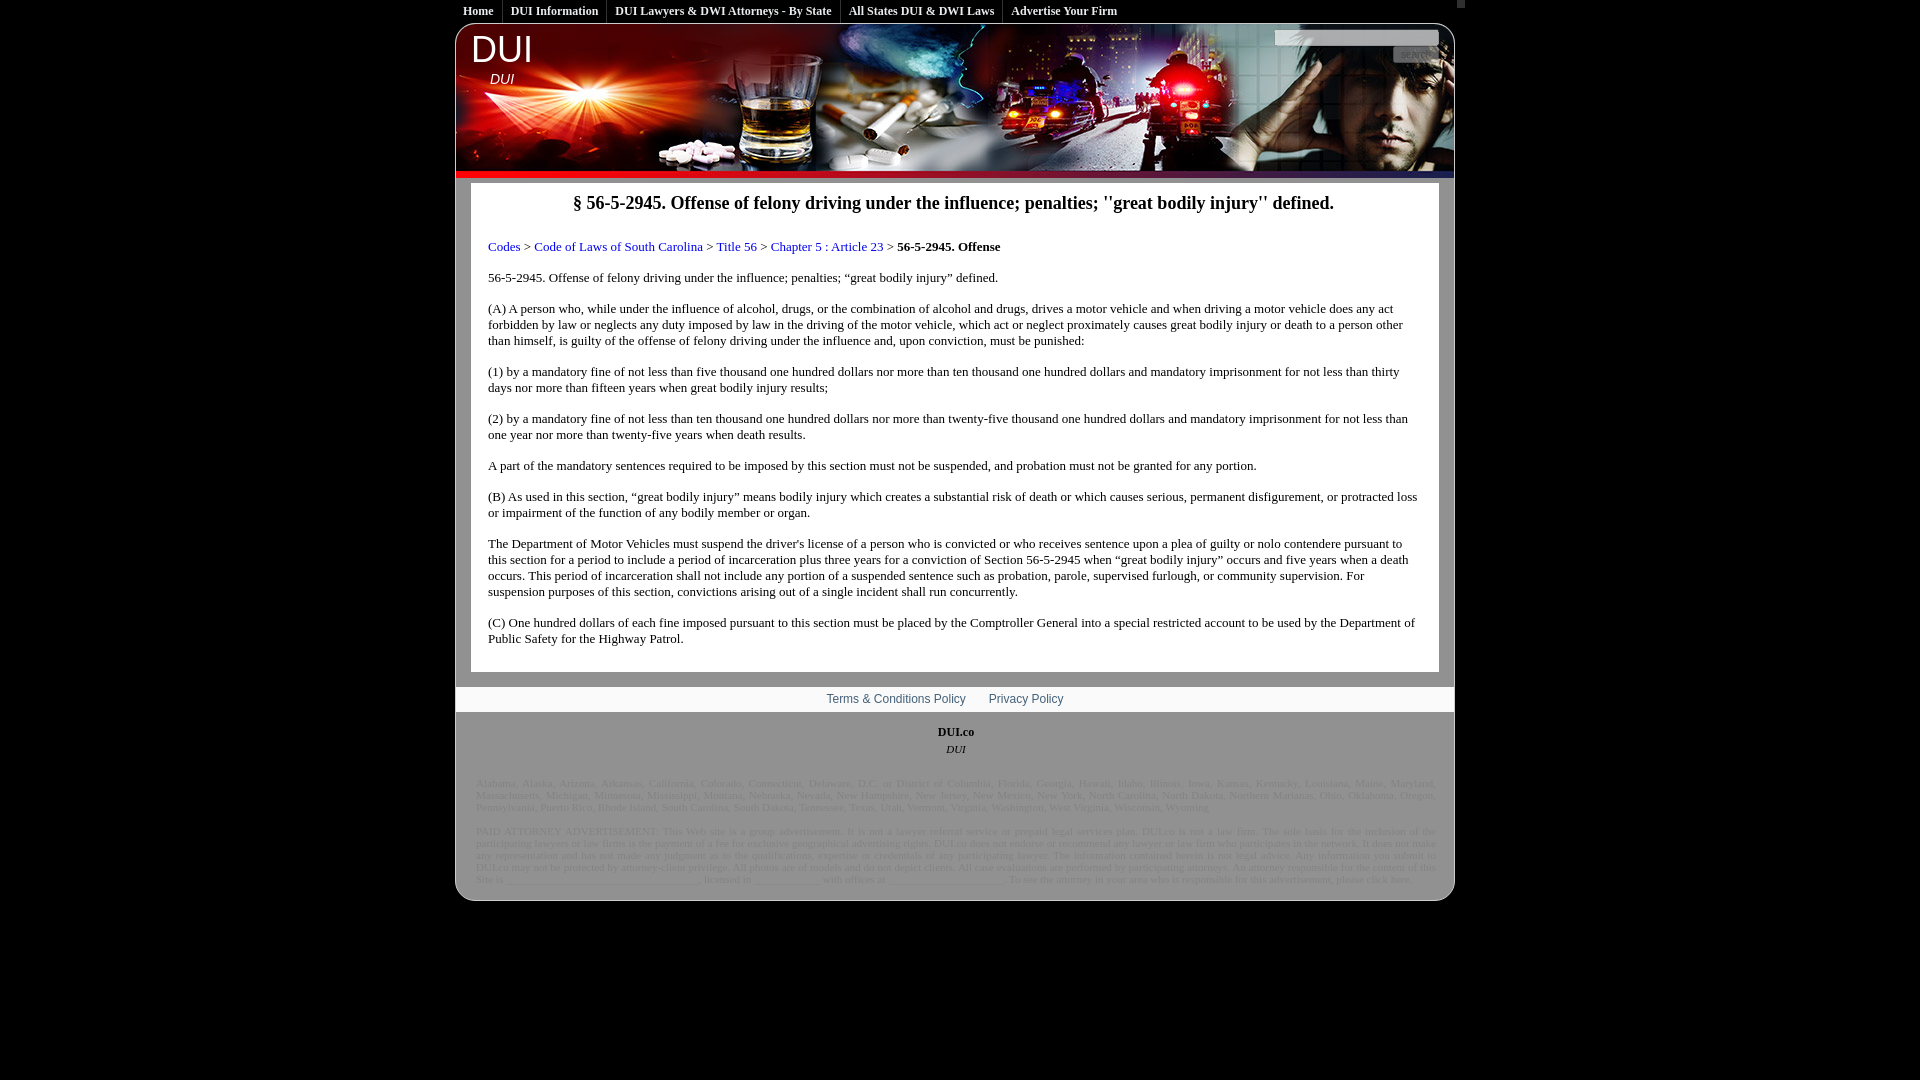 This screenshot has height=1080, width=1920. I want to click on search, so click(1416, 54).